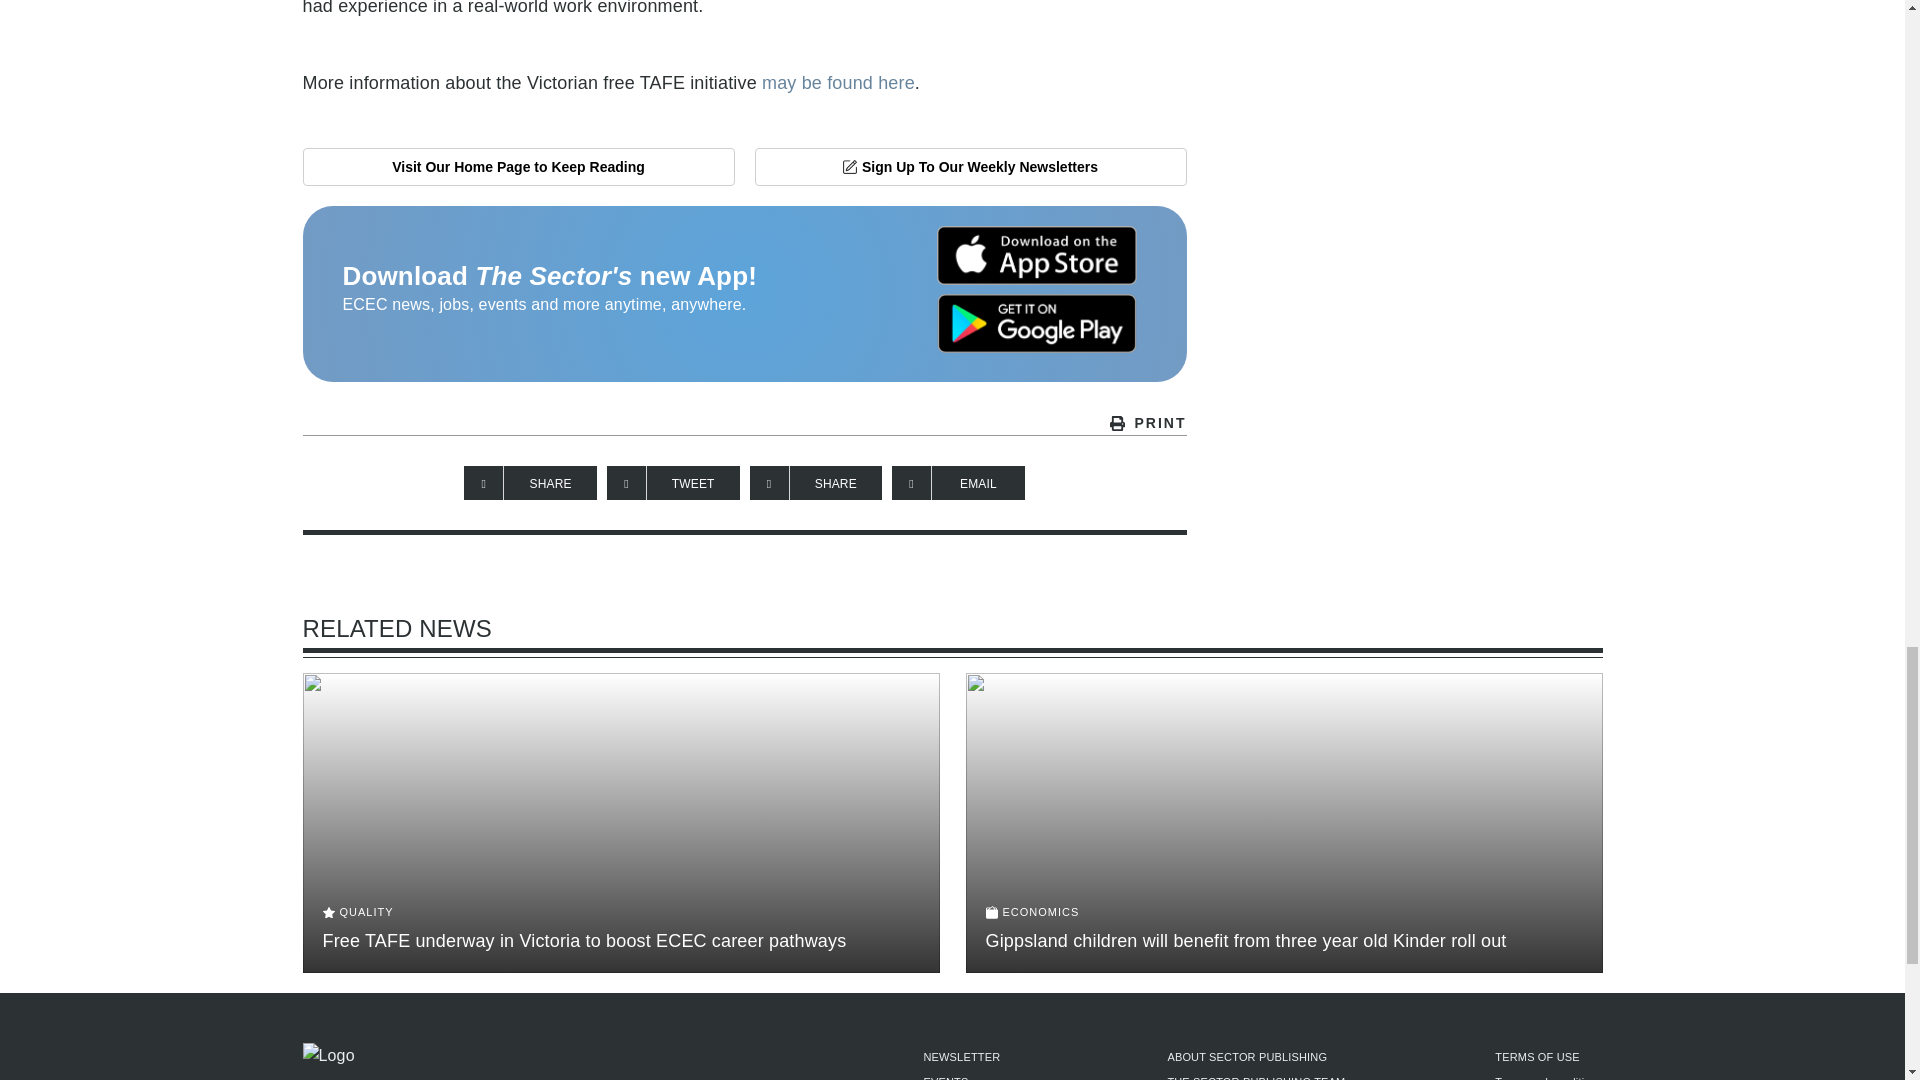 The image size is (1920, 1080). I want to click on Tweet, so click(672, 482).